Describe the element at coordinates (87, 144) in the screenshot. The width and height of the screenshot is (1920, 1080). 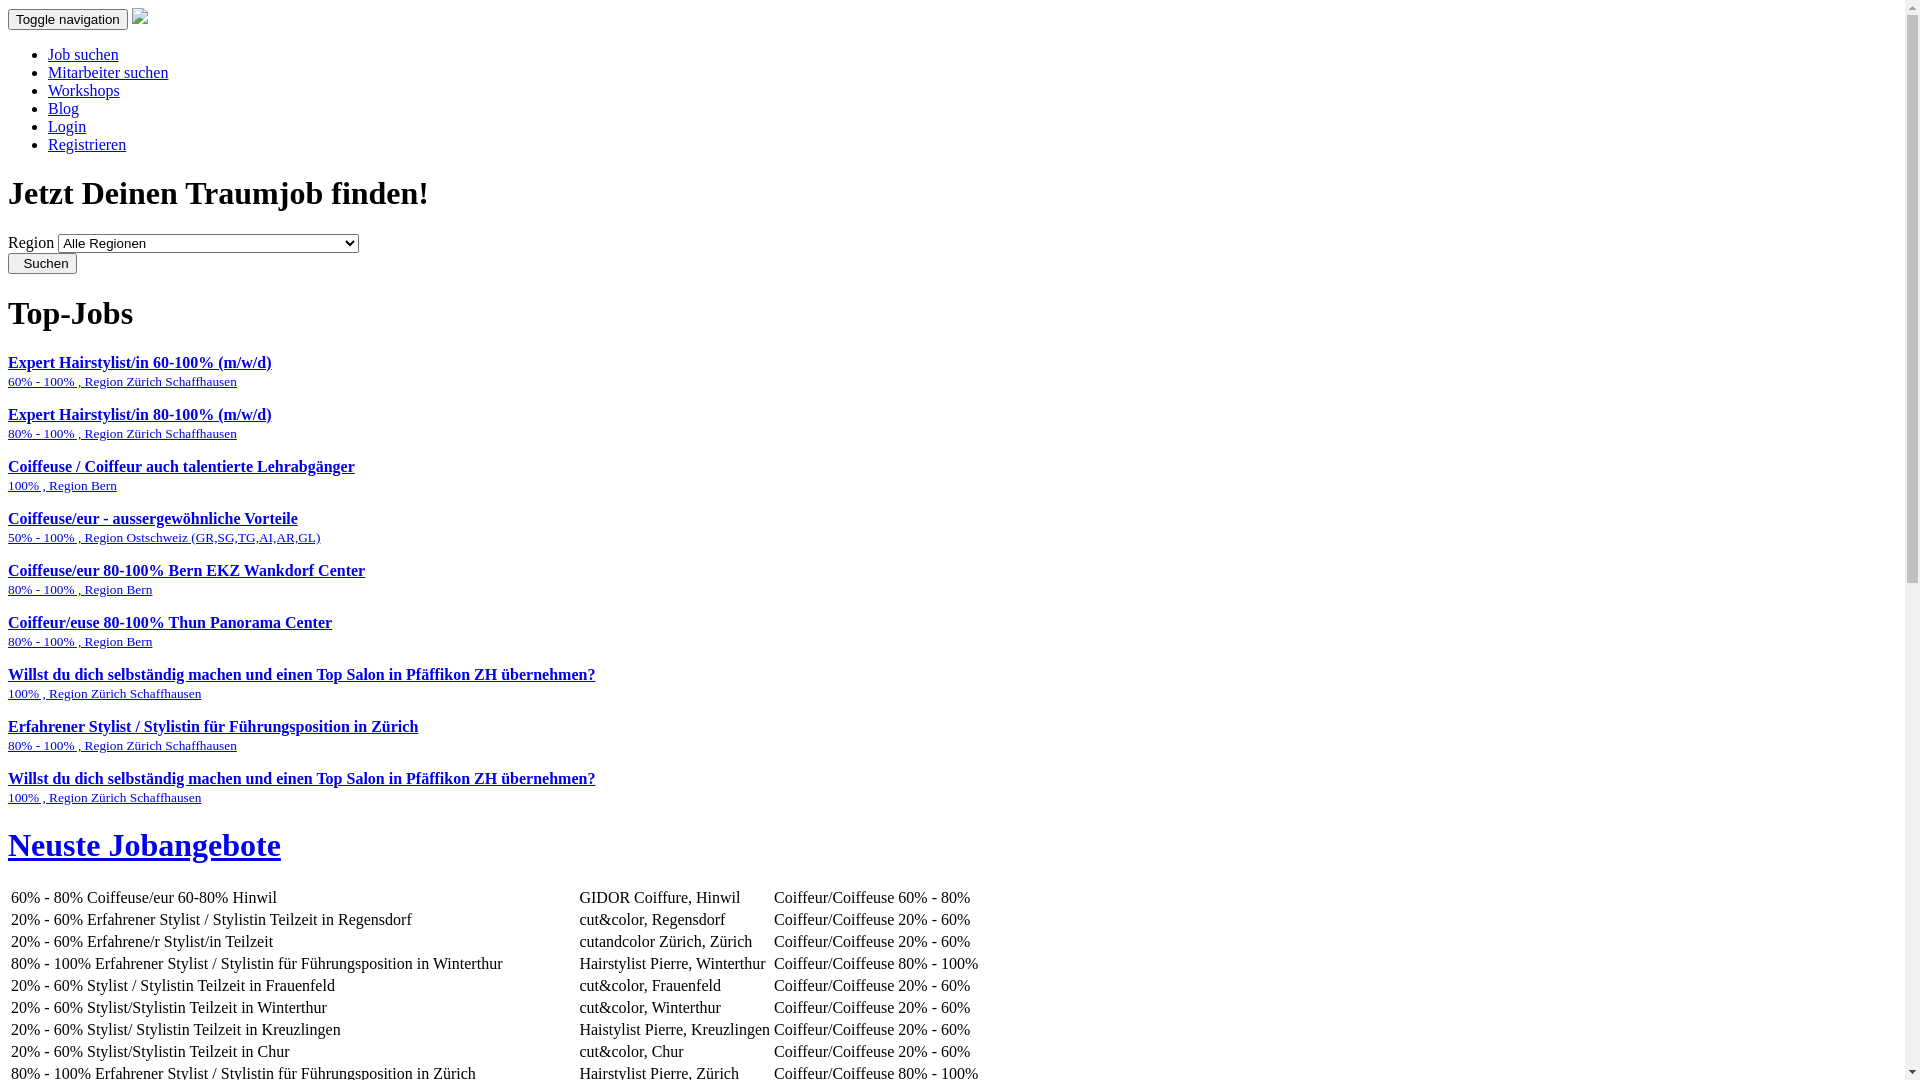
I see `Registrieren` at that location.